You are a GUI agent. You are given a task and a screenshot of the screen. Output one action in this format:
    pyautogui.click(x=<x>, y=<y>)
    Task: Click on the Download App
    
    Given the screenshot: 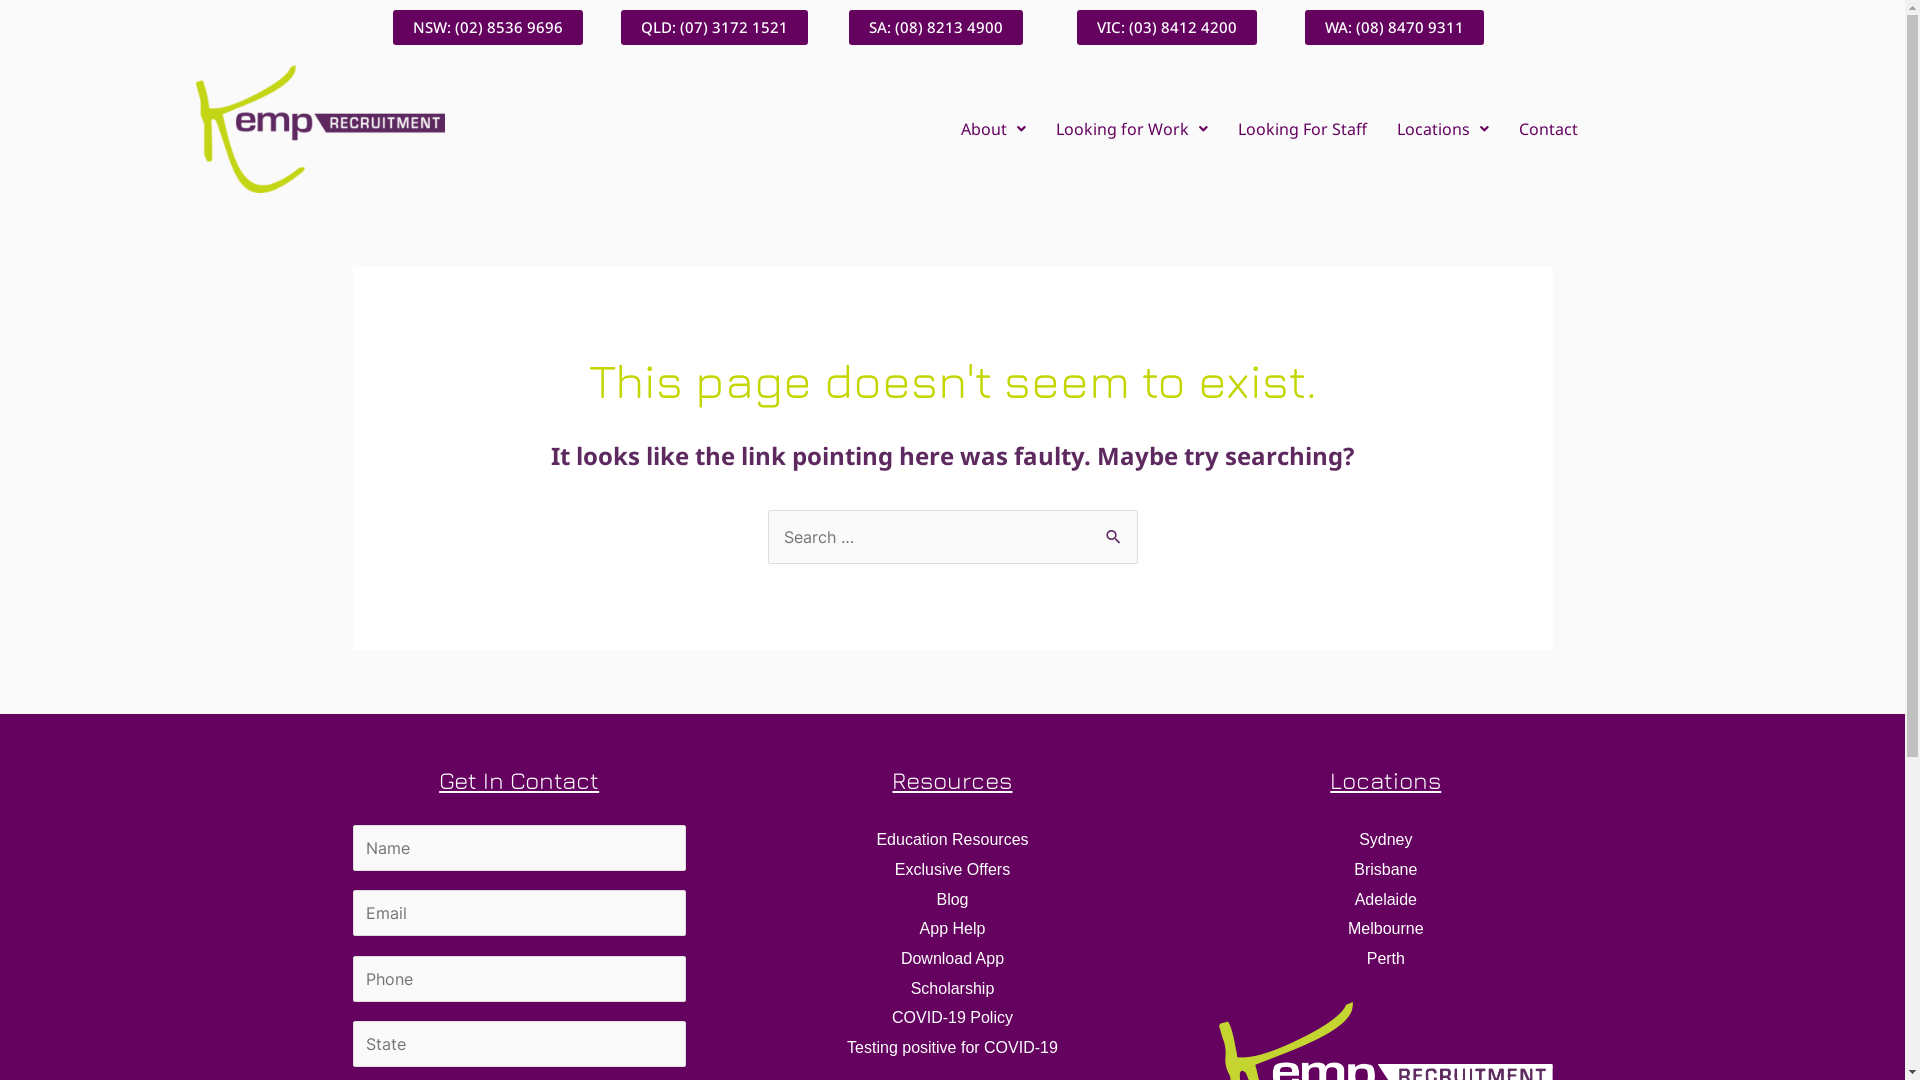 What is the action you would take?
    pyautogui.click(x=952, y=958)
    